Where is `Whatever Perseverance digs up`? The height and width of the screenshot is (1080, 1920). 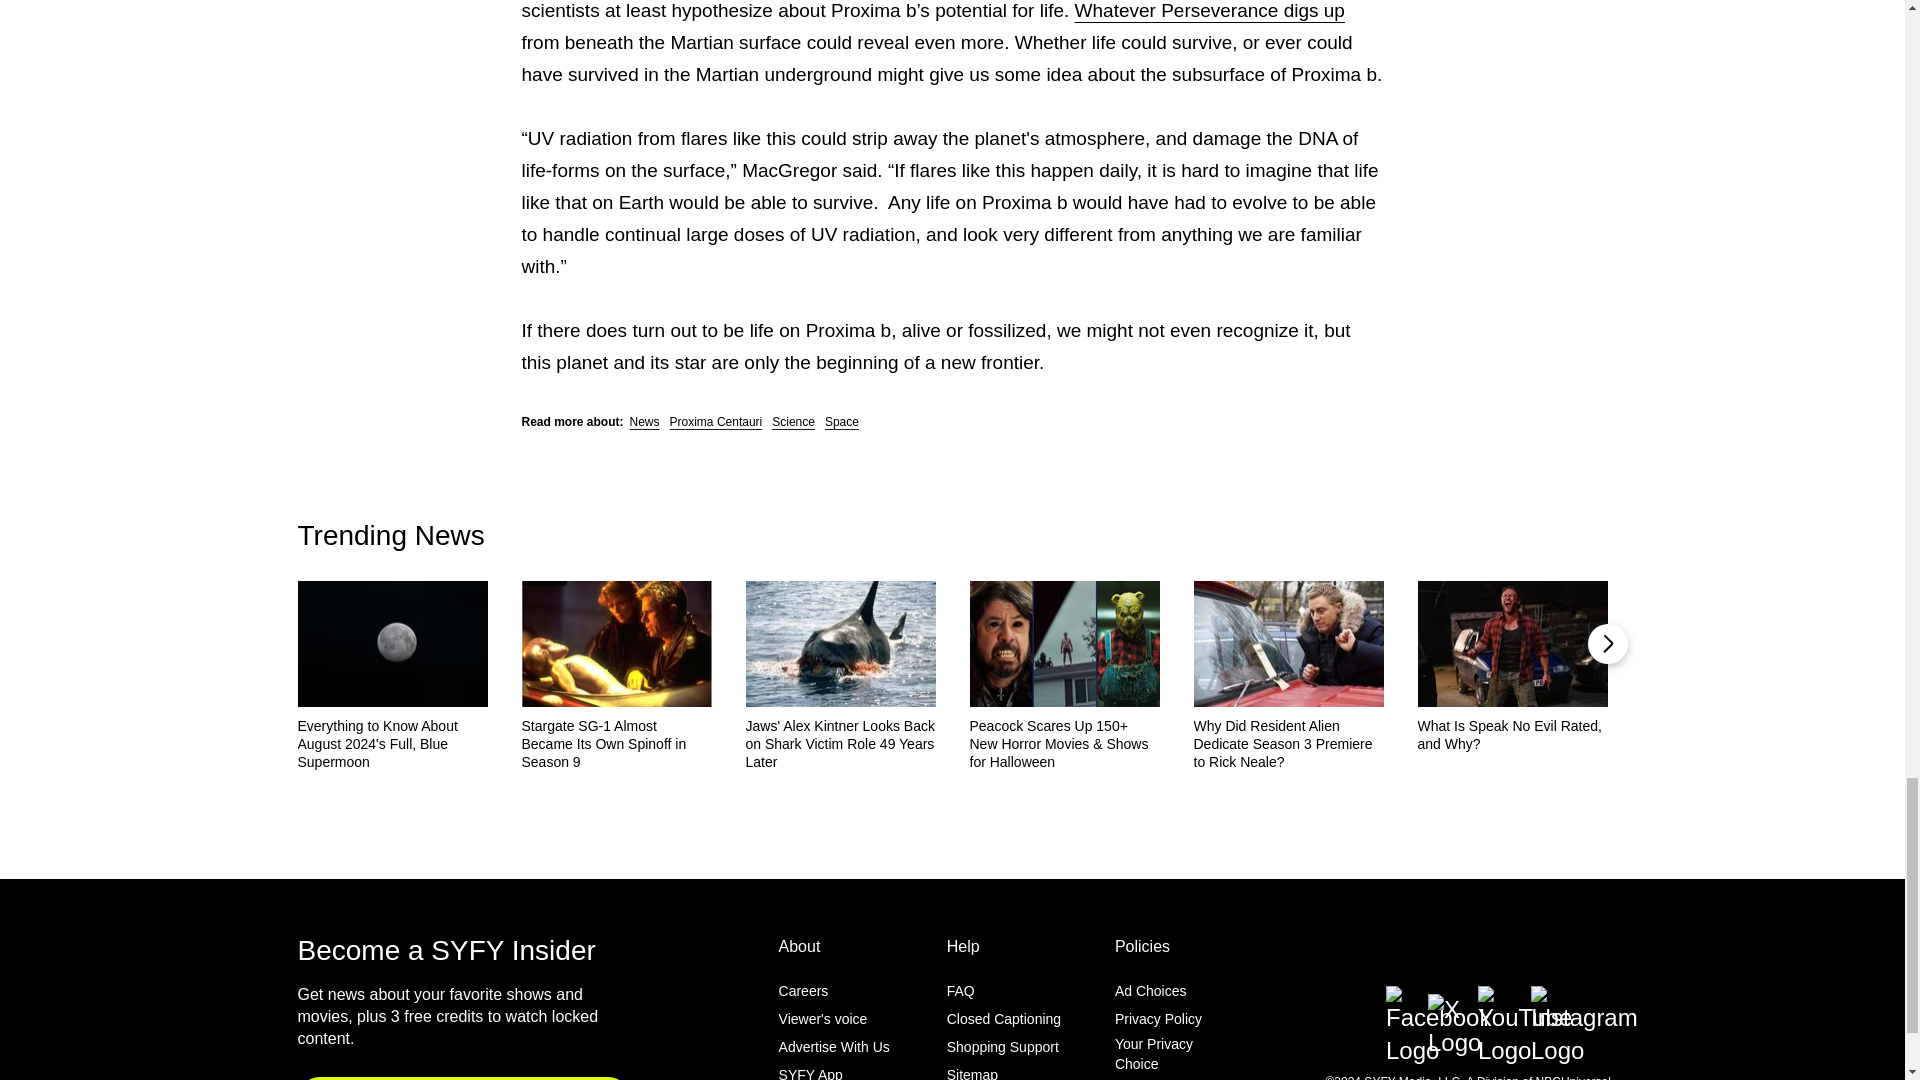
Whatever Perseverance digs up is located at coordinates (1210, 10).